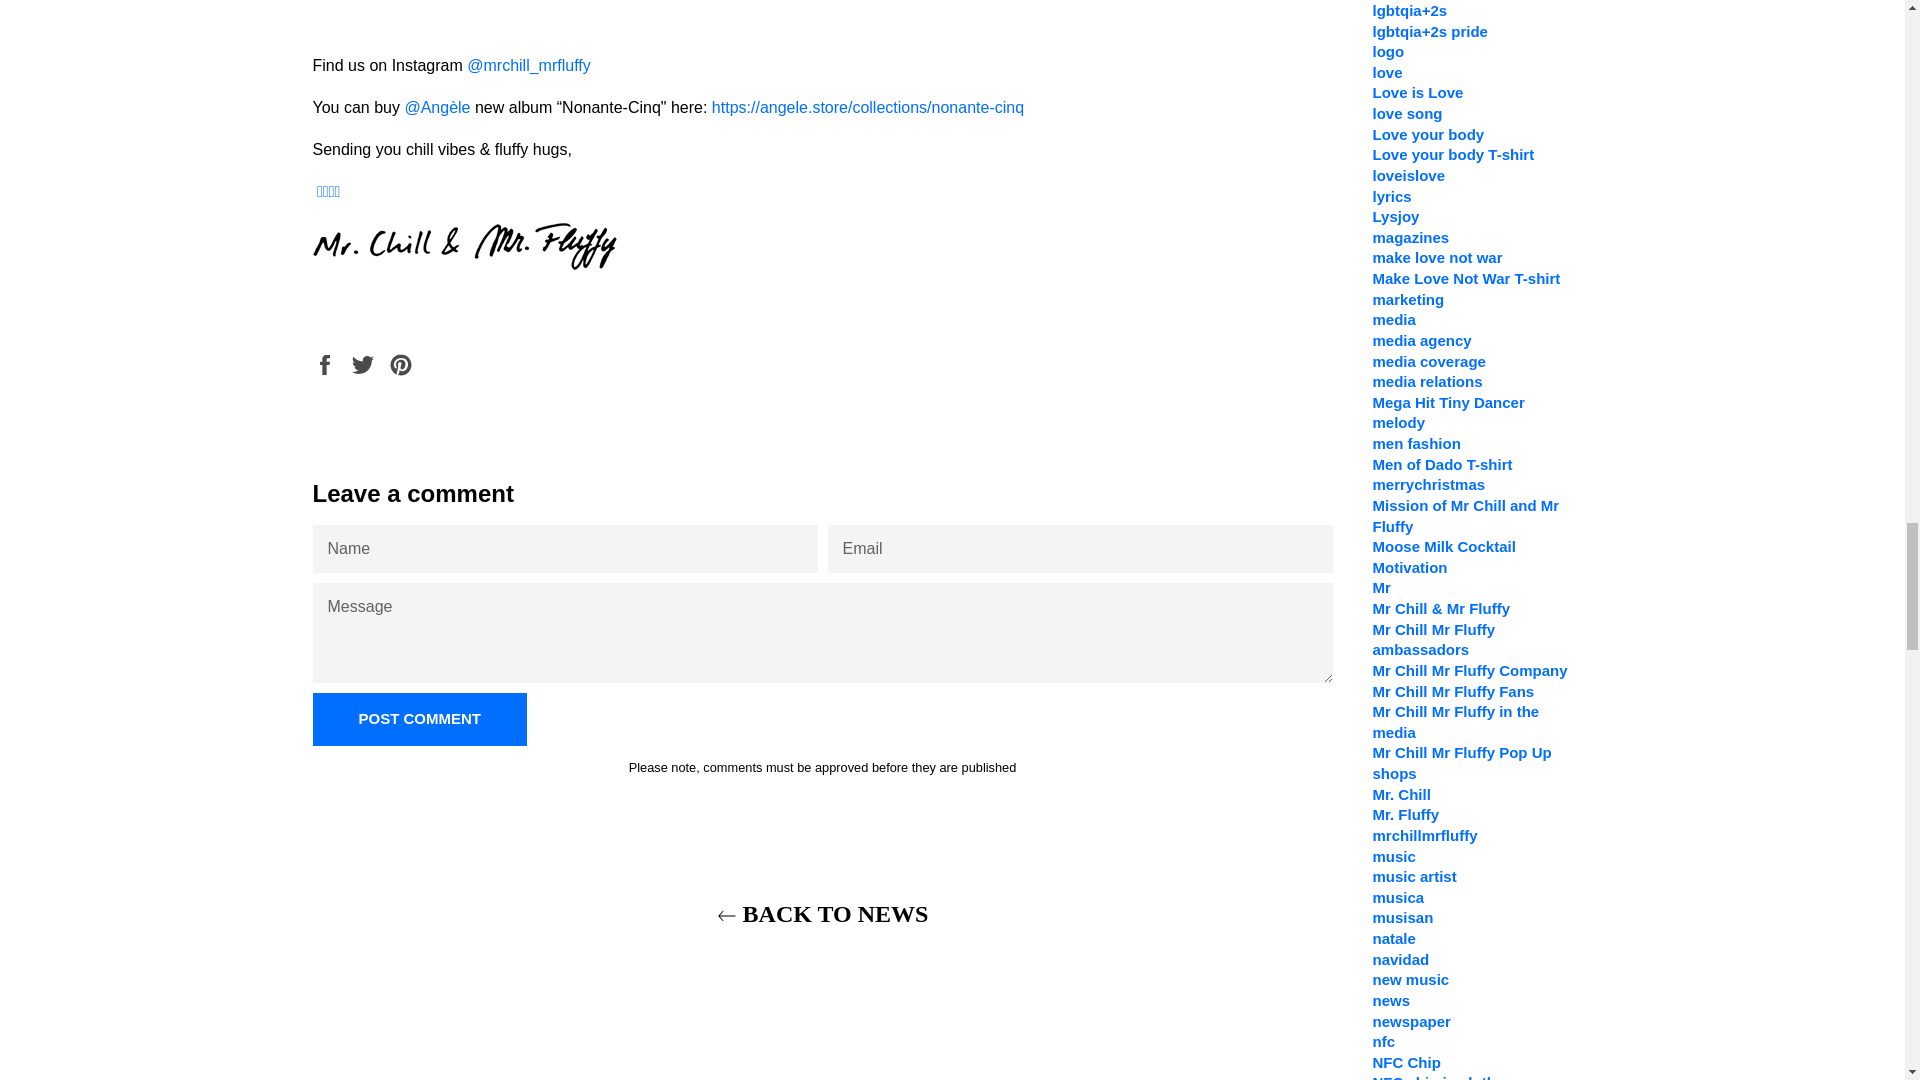 This screenshot has height=1080, width=1920. What do you see at coordinates (822, 6) in the screenshot?
I see `YouTube video player` at bounding box center [822, 6].